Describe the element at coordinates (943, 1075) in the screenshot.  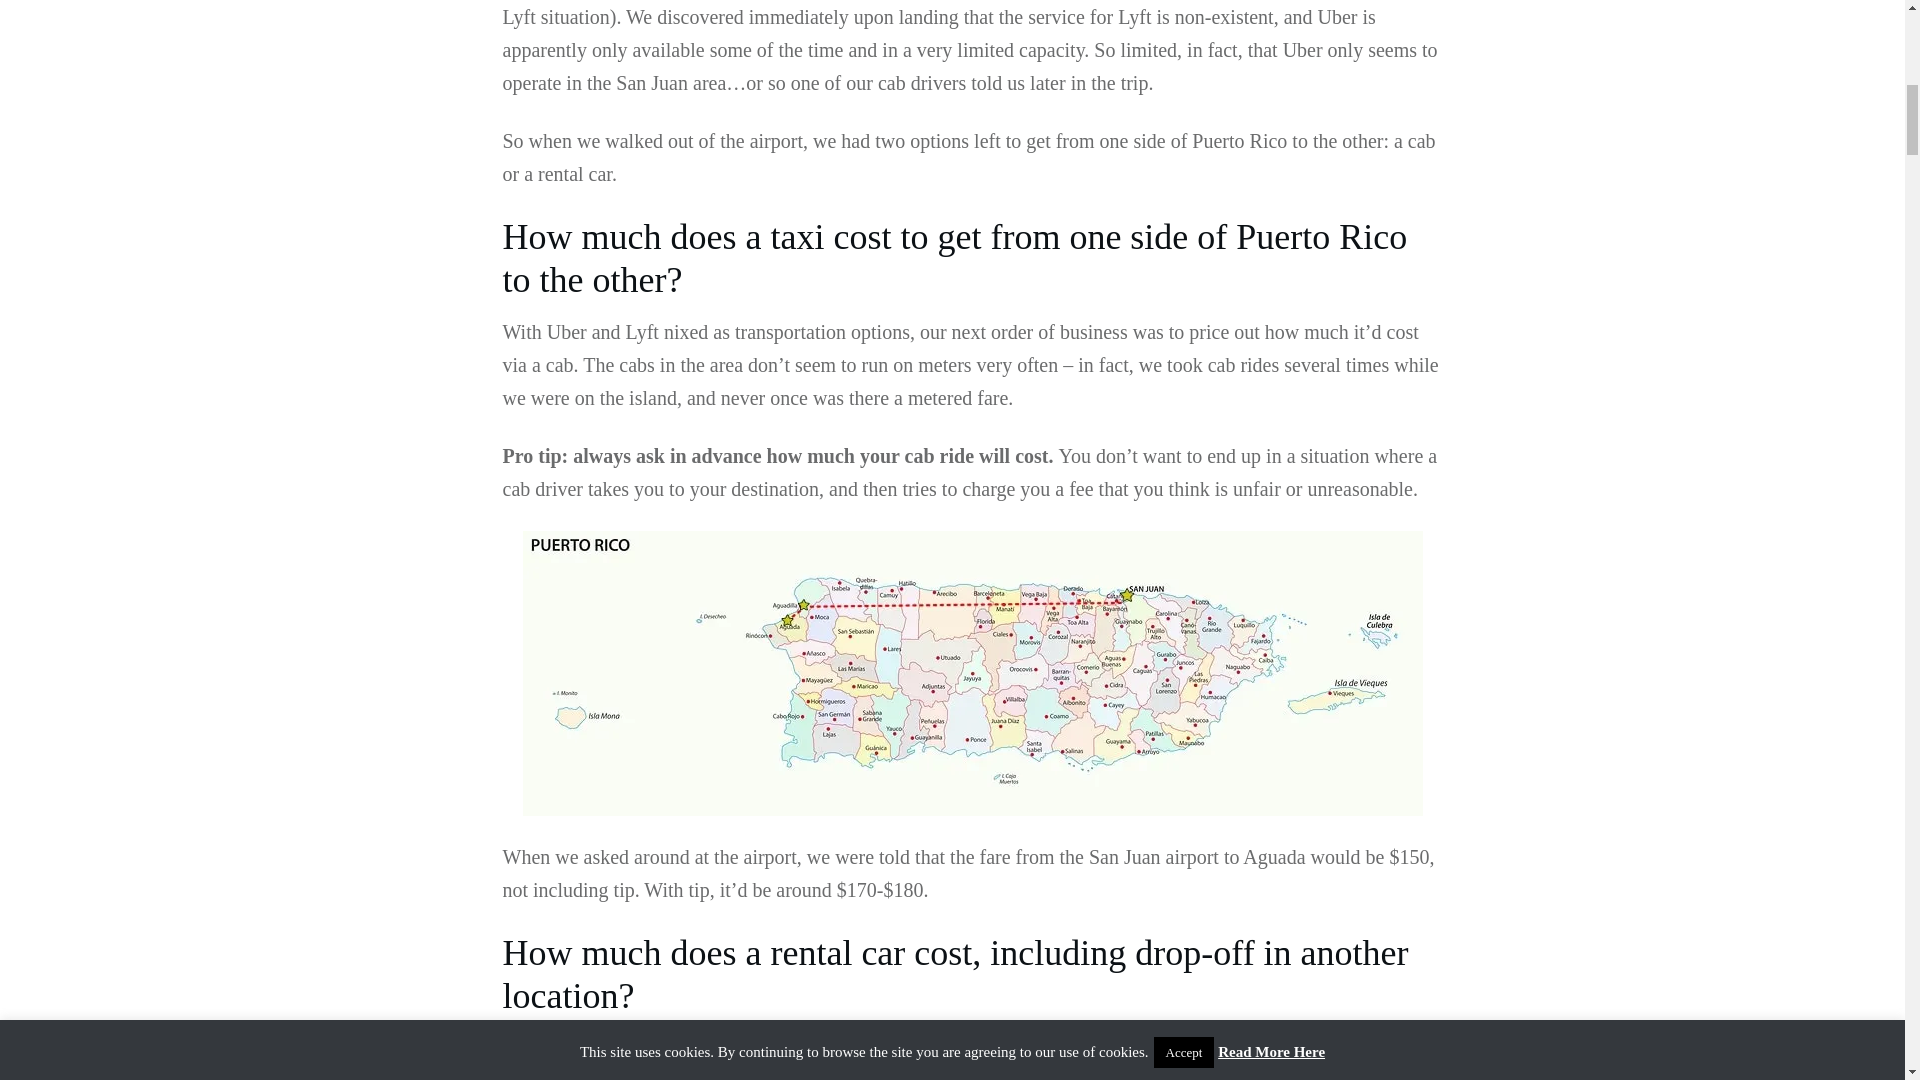
I see `Three Kings Day` at that location.